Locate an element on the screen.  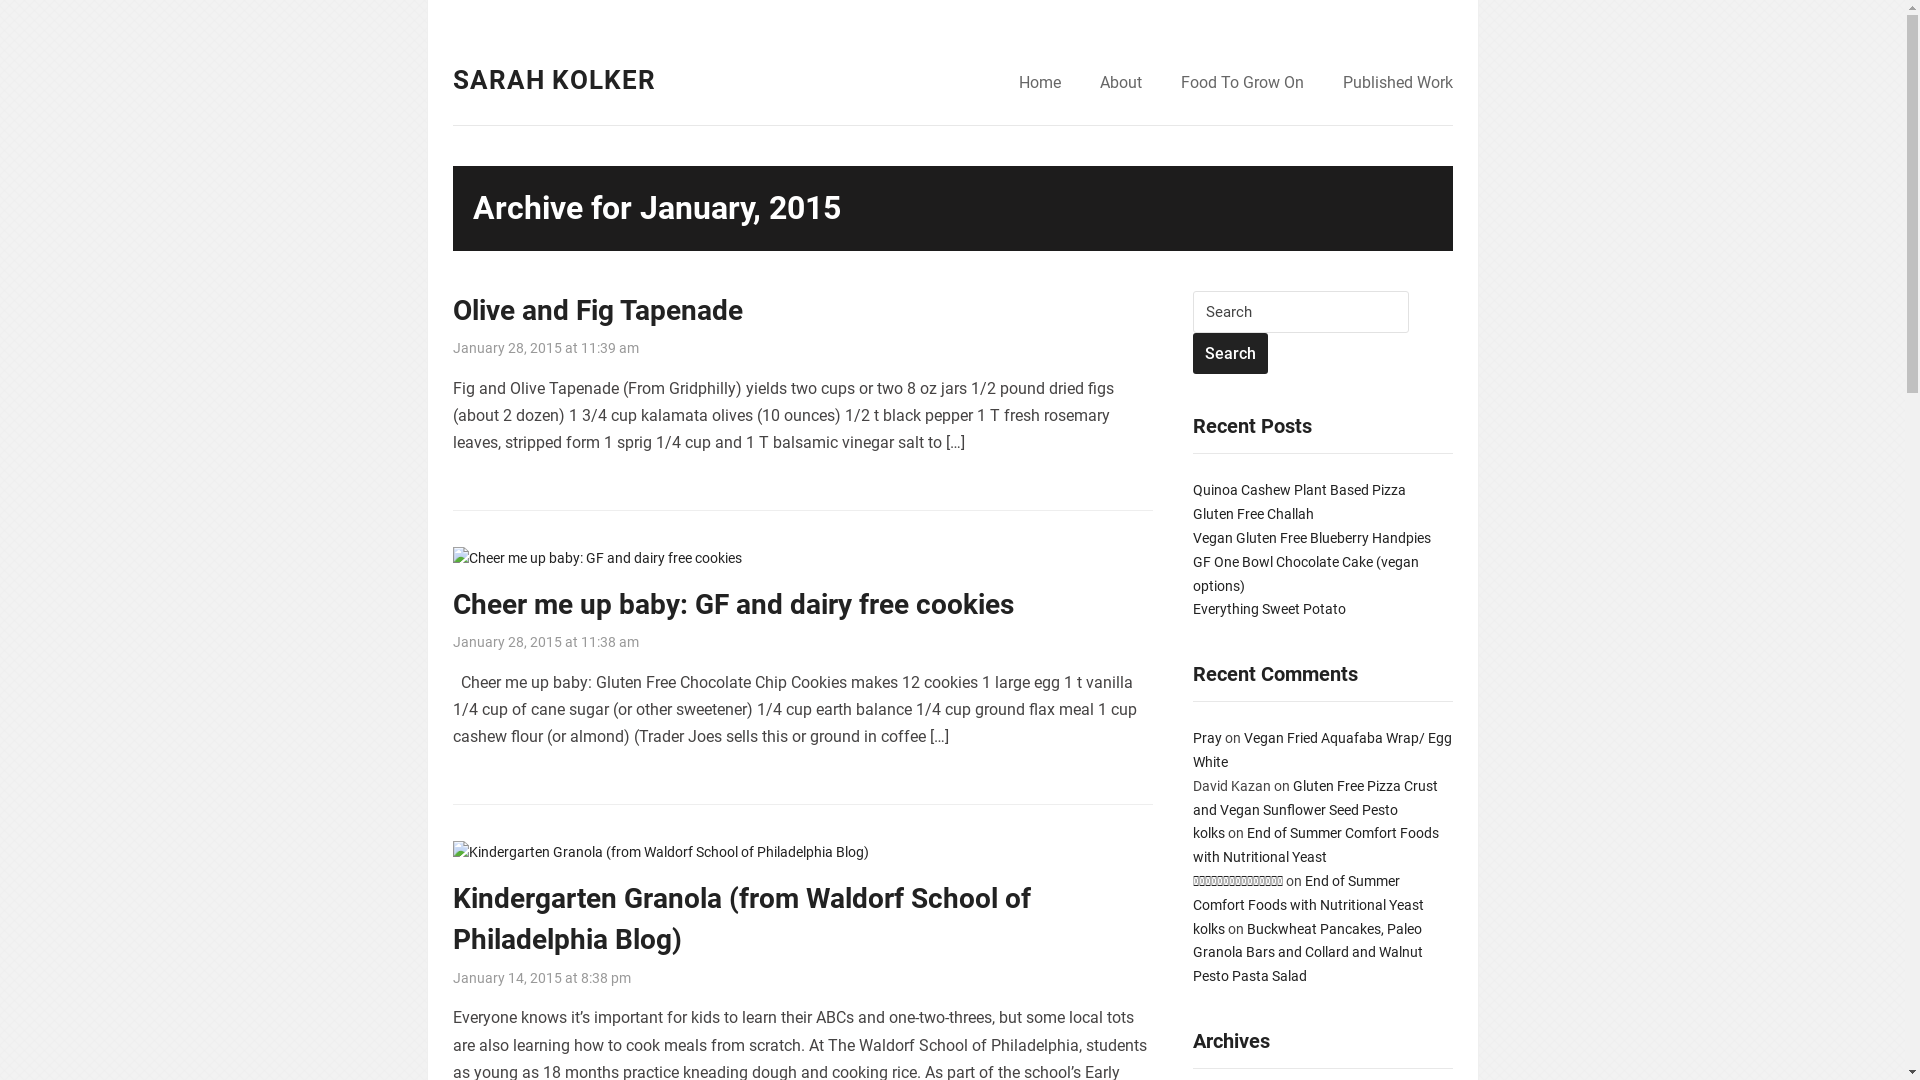
kolks is located at coordinates (1208, 833).